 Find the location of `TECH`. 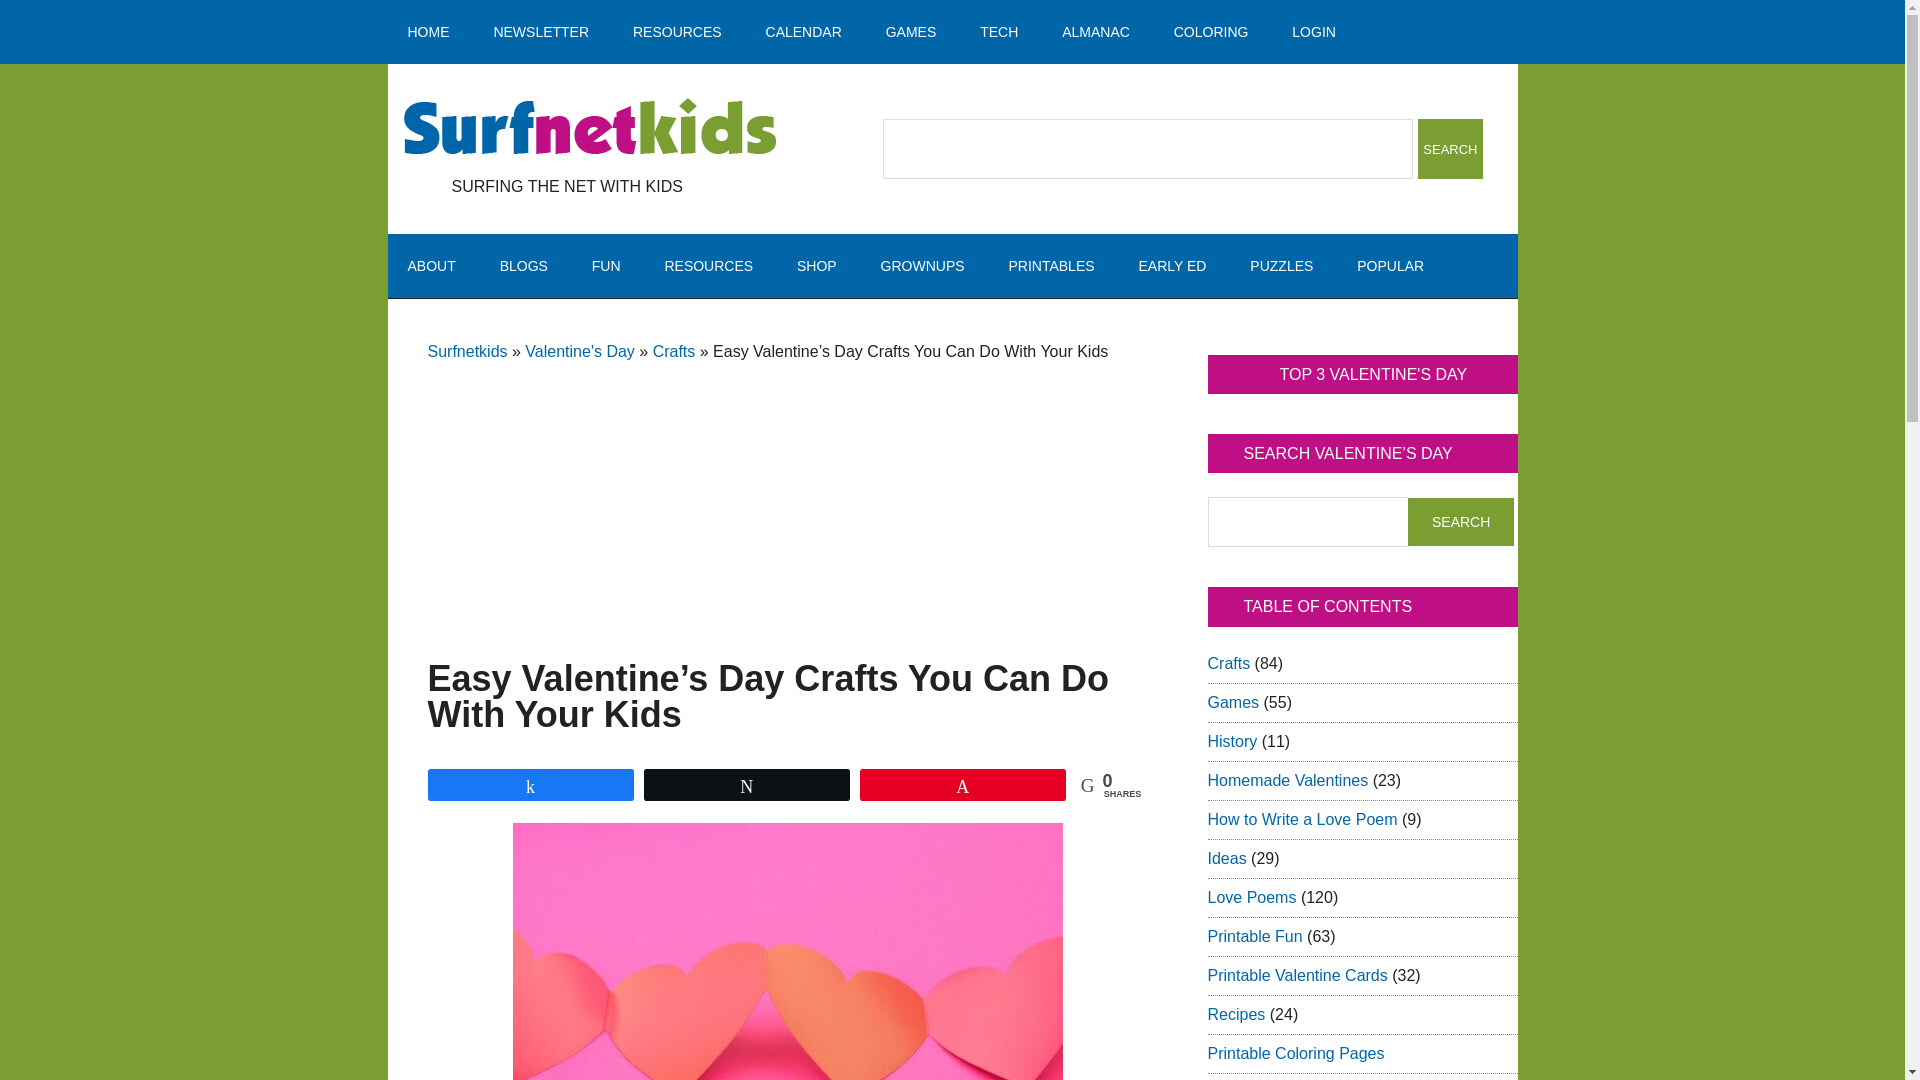

TECH is located at coordinates (999, 32).